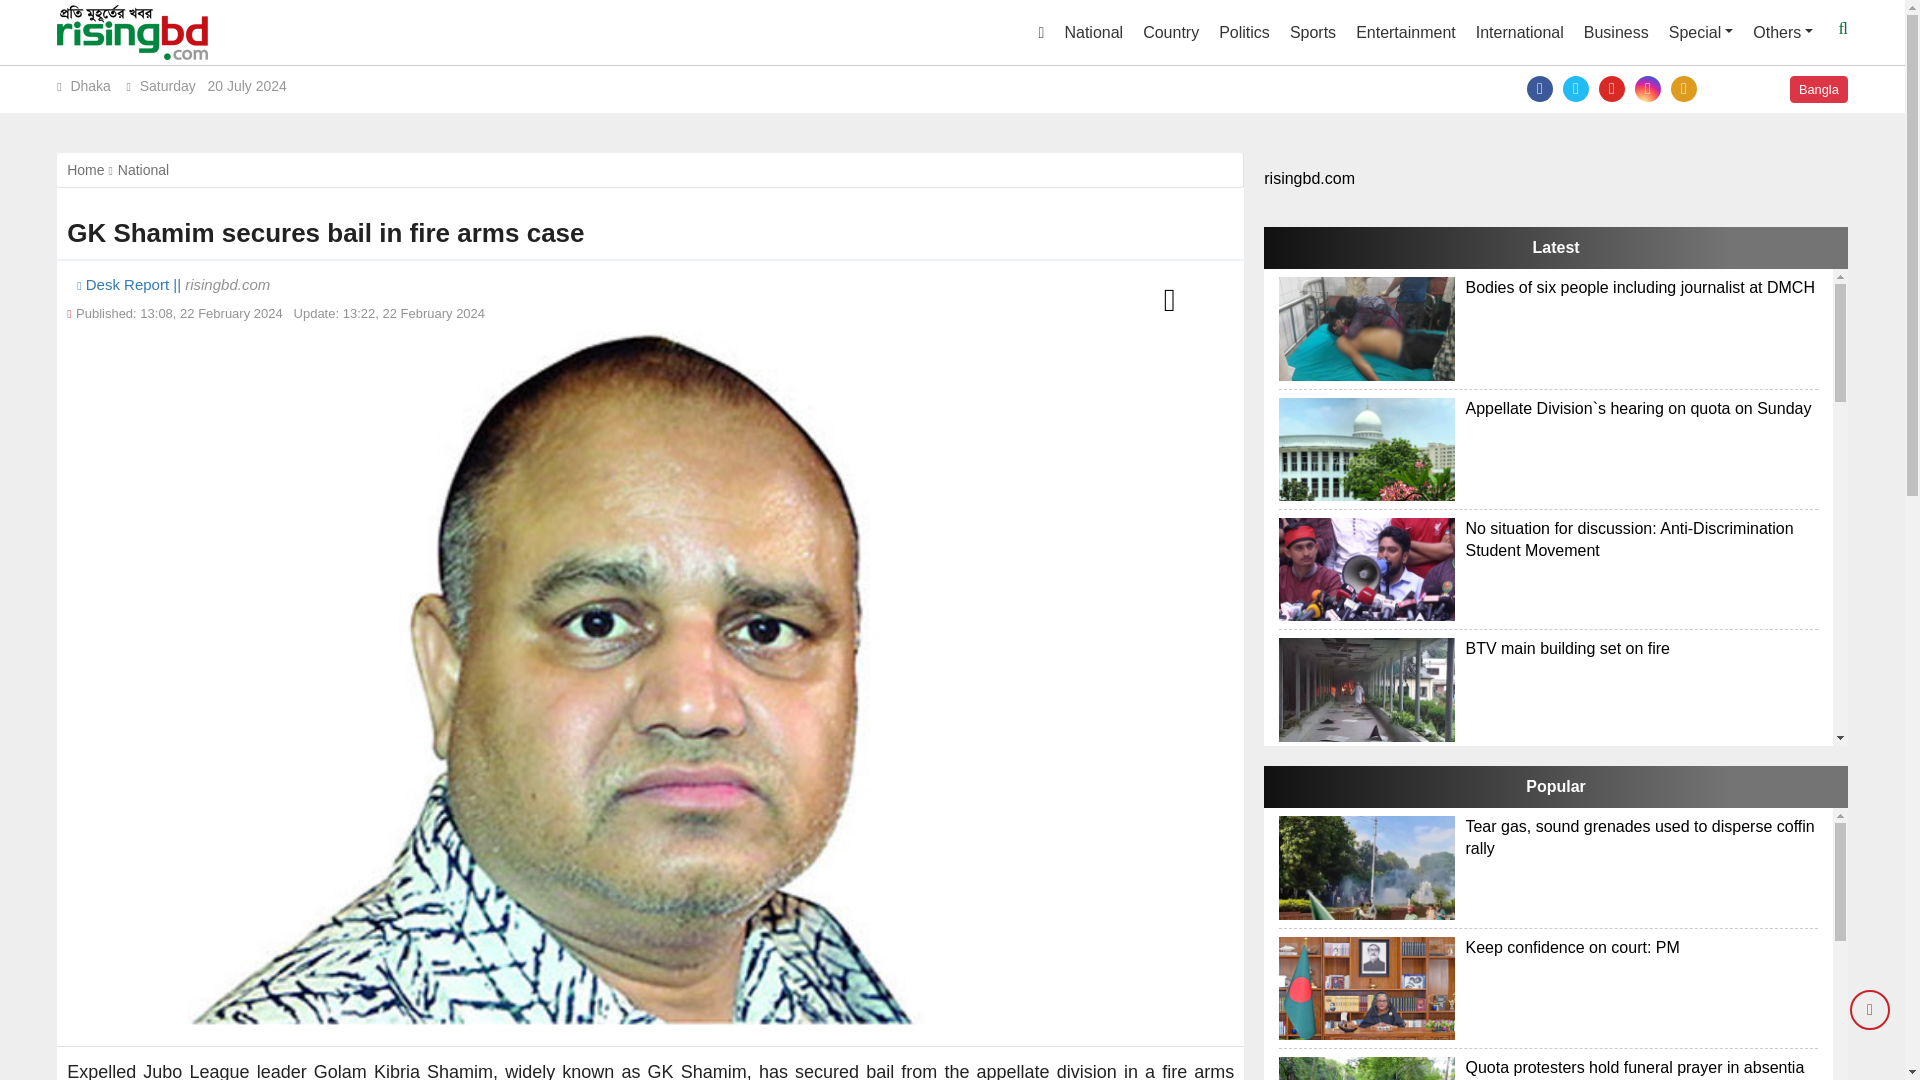 The image size is (1920, 1080). Describe the element at coordinates (1406, 32) in the screenshot. I see `Entertainment` at that location.